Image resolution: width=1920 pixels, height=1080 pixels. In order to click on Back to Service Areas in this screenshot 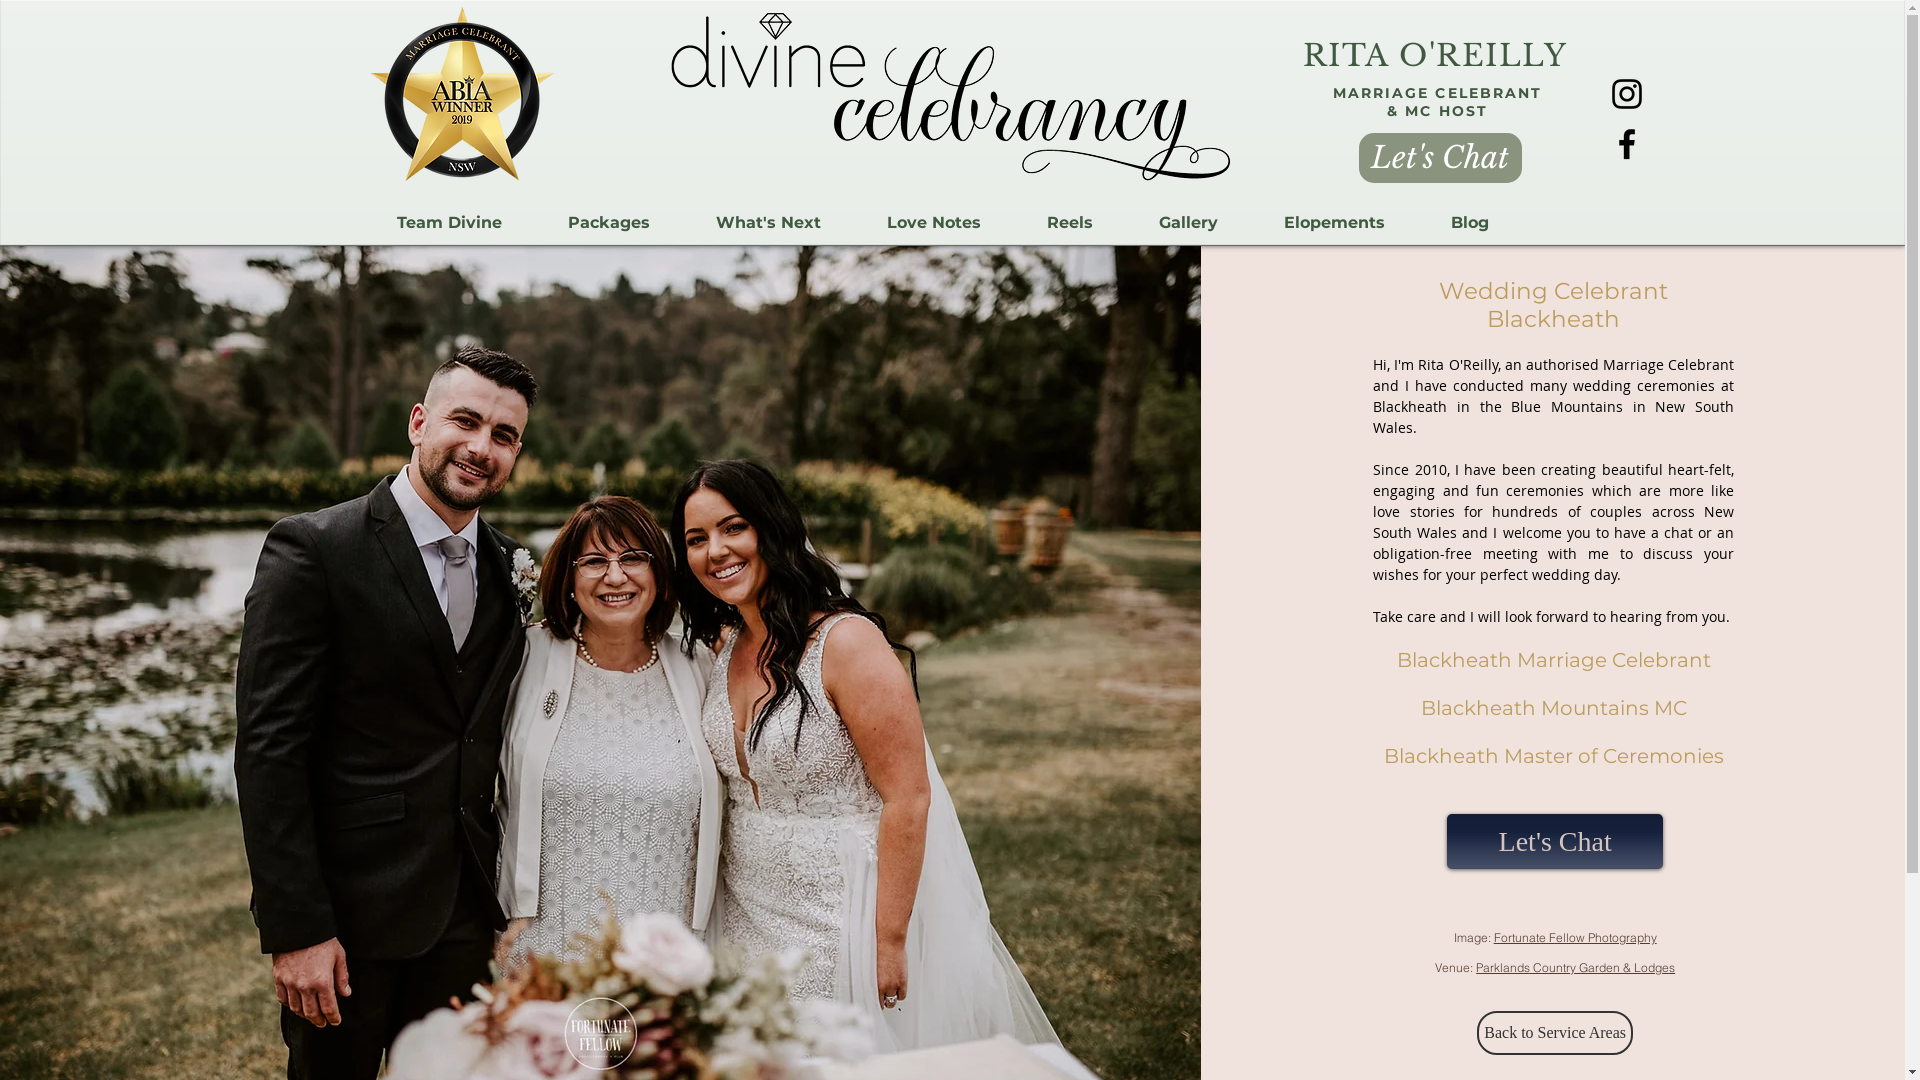, I will do `click(1555, 1033)`.